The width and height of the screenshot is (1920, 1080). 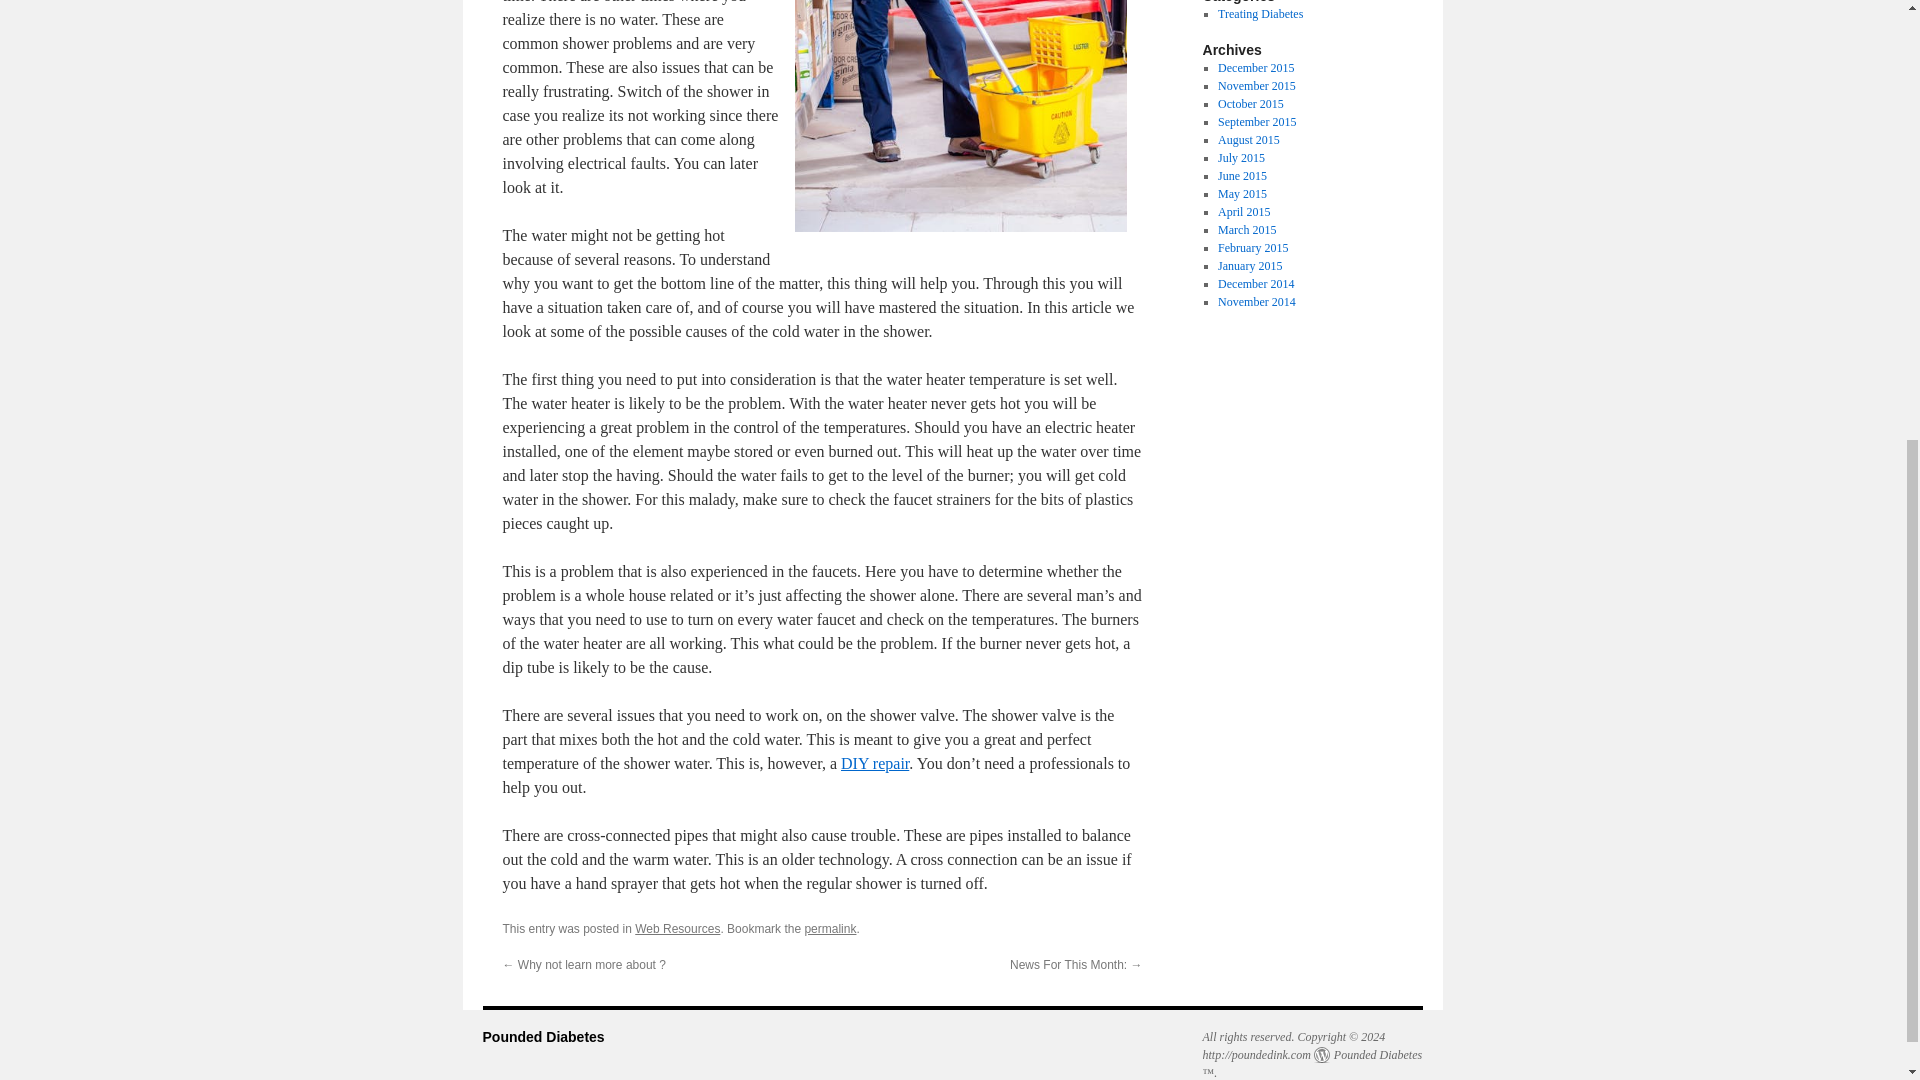 What do you see at coordinates (1250, 266) in the screenshot?
I see `January 2015` at bounding box center [1250, 266].